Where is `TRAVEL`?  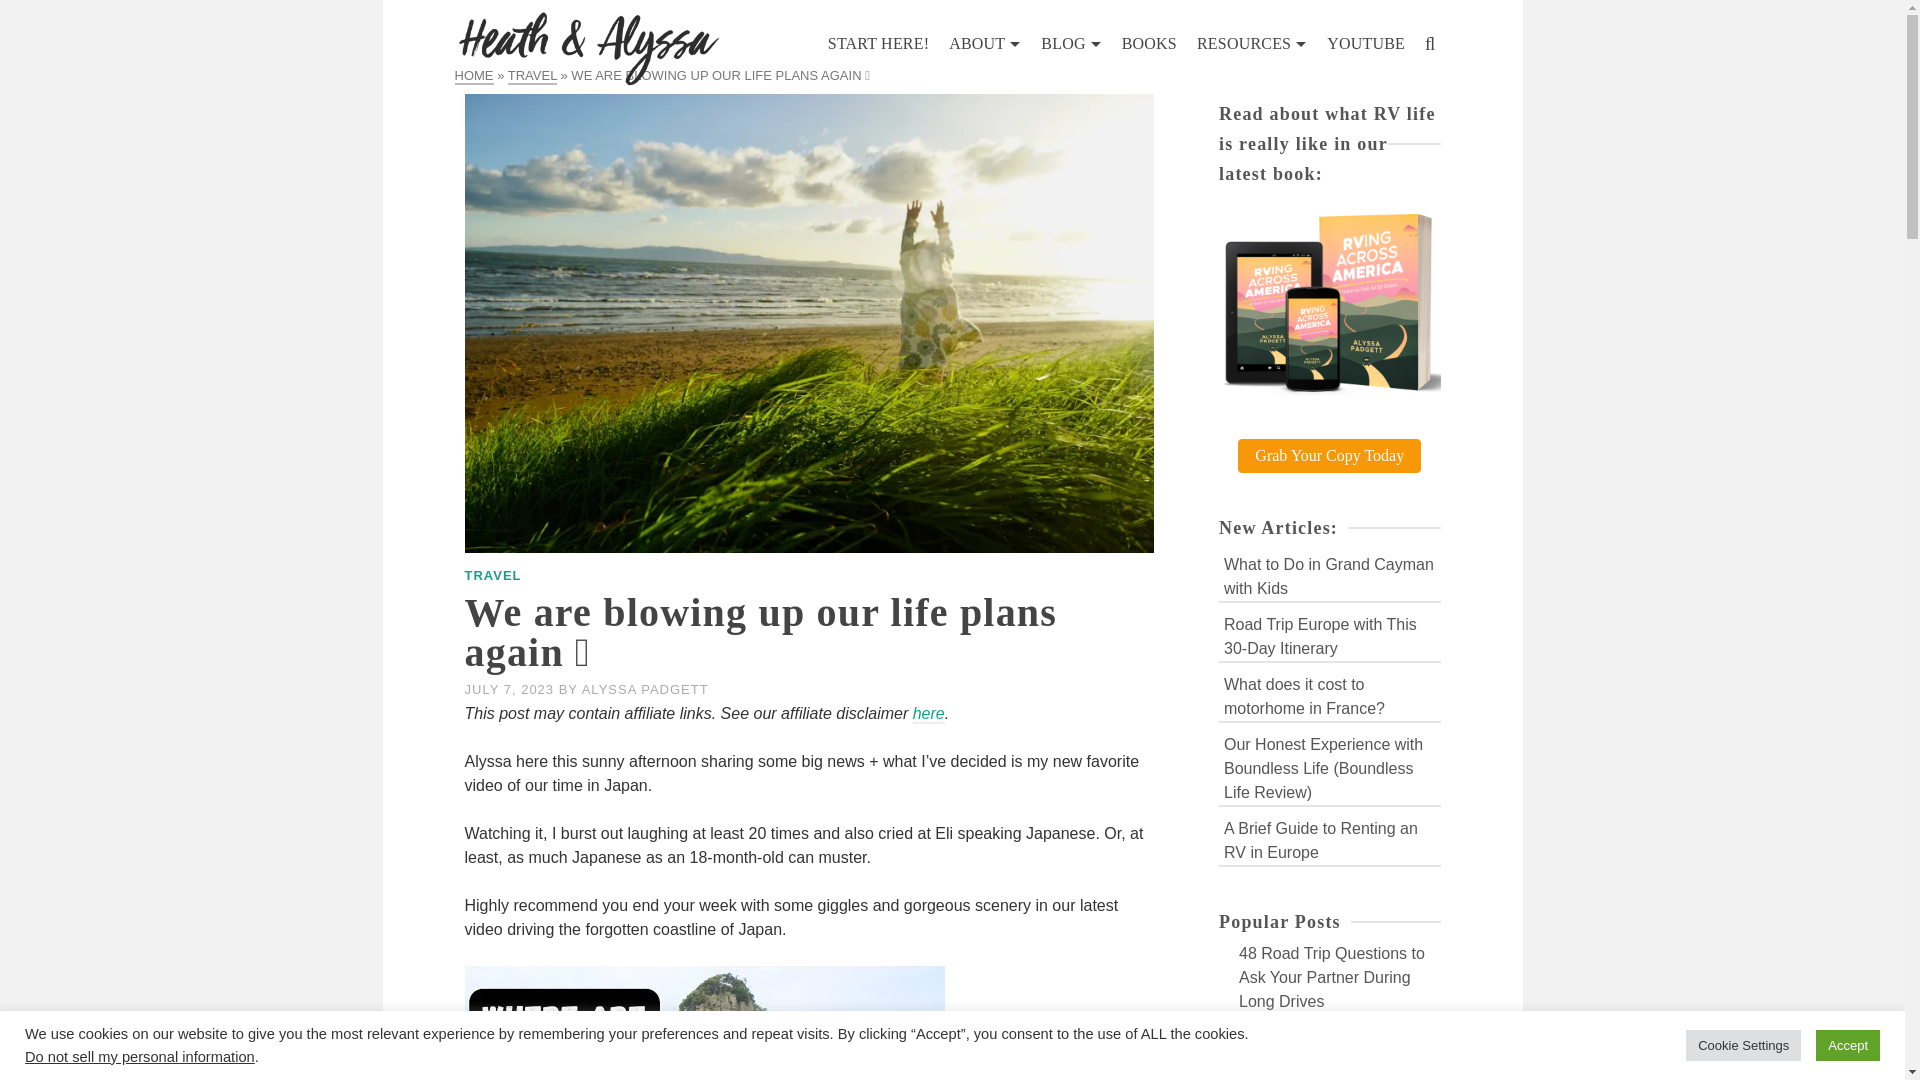
TRAVEL is located at coordinates (532, 76).